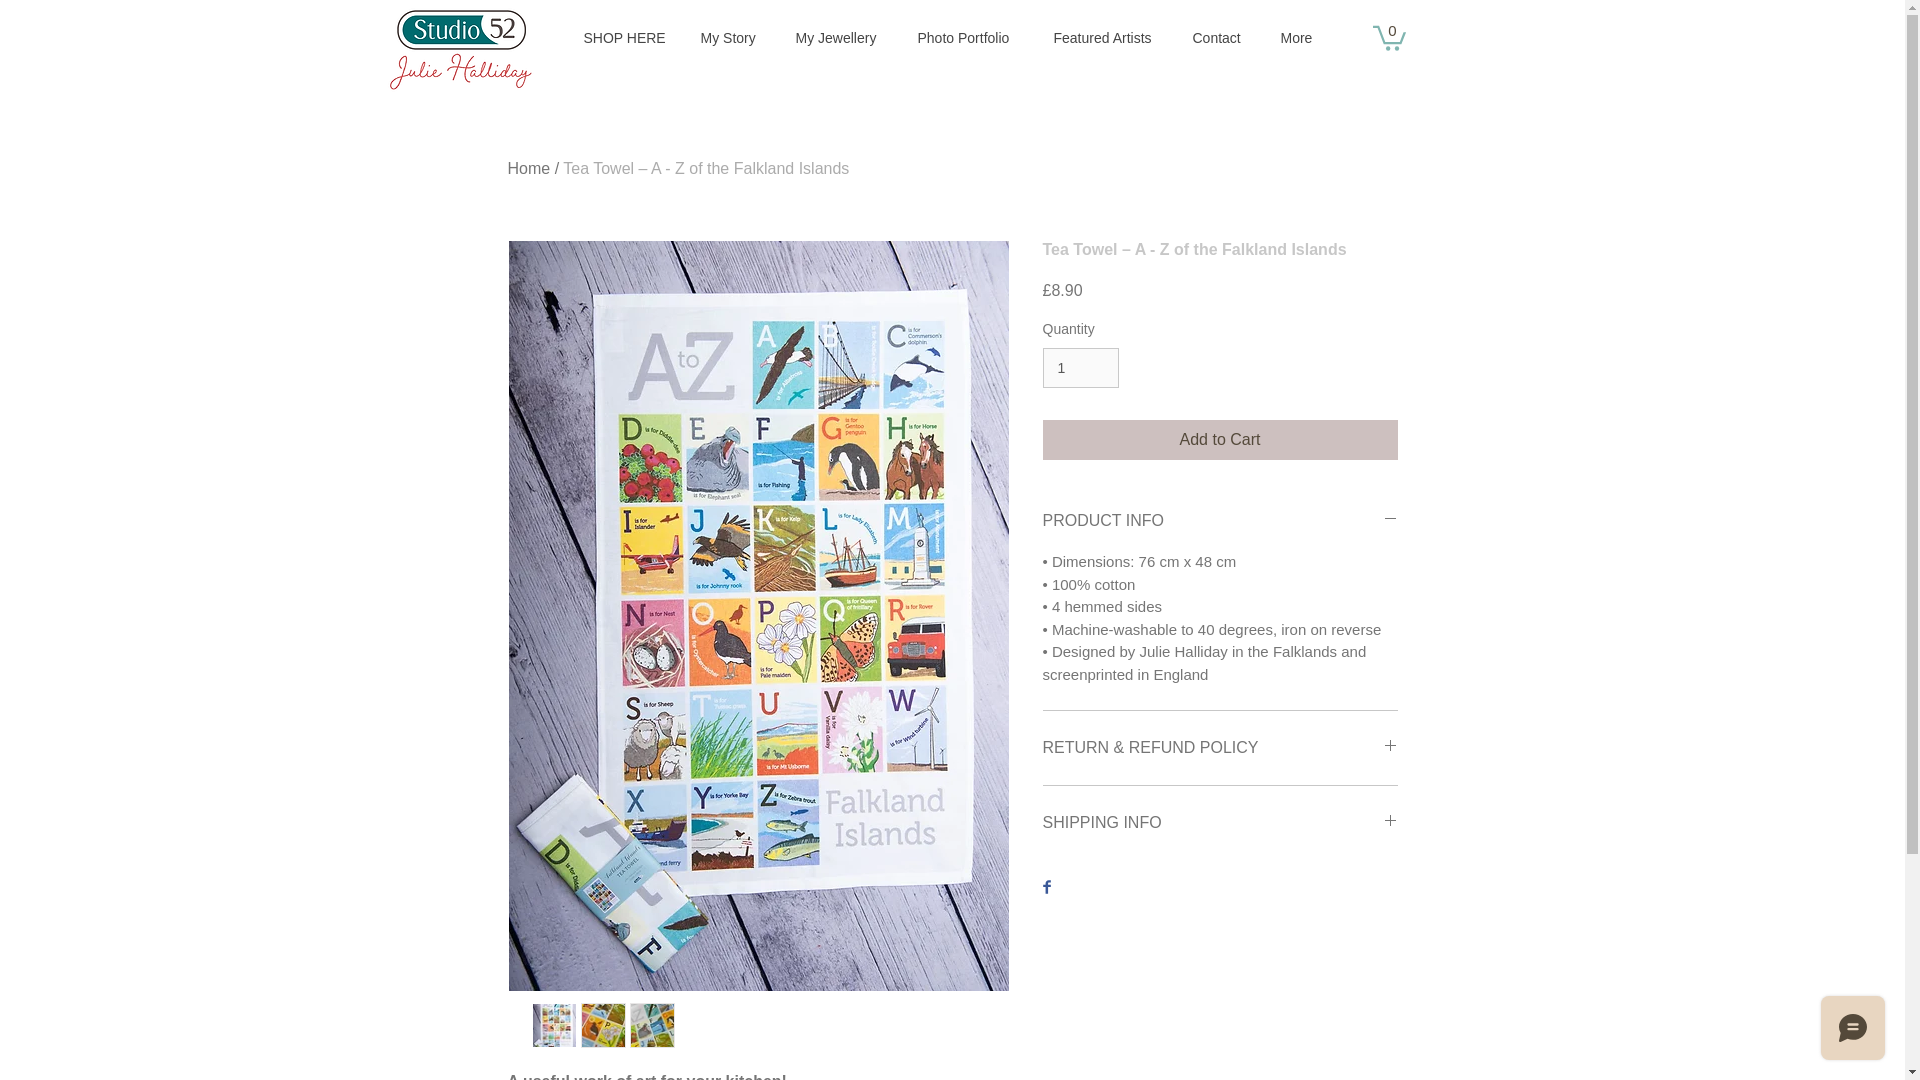 This screenshot has height=1080, width=1920. What do you see at coordinates (1220, 822) in the screenshot?
I see `SHIPPING INFO` at bounding box center [1220, 822].